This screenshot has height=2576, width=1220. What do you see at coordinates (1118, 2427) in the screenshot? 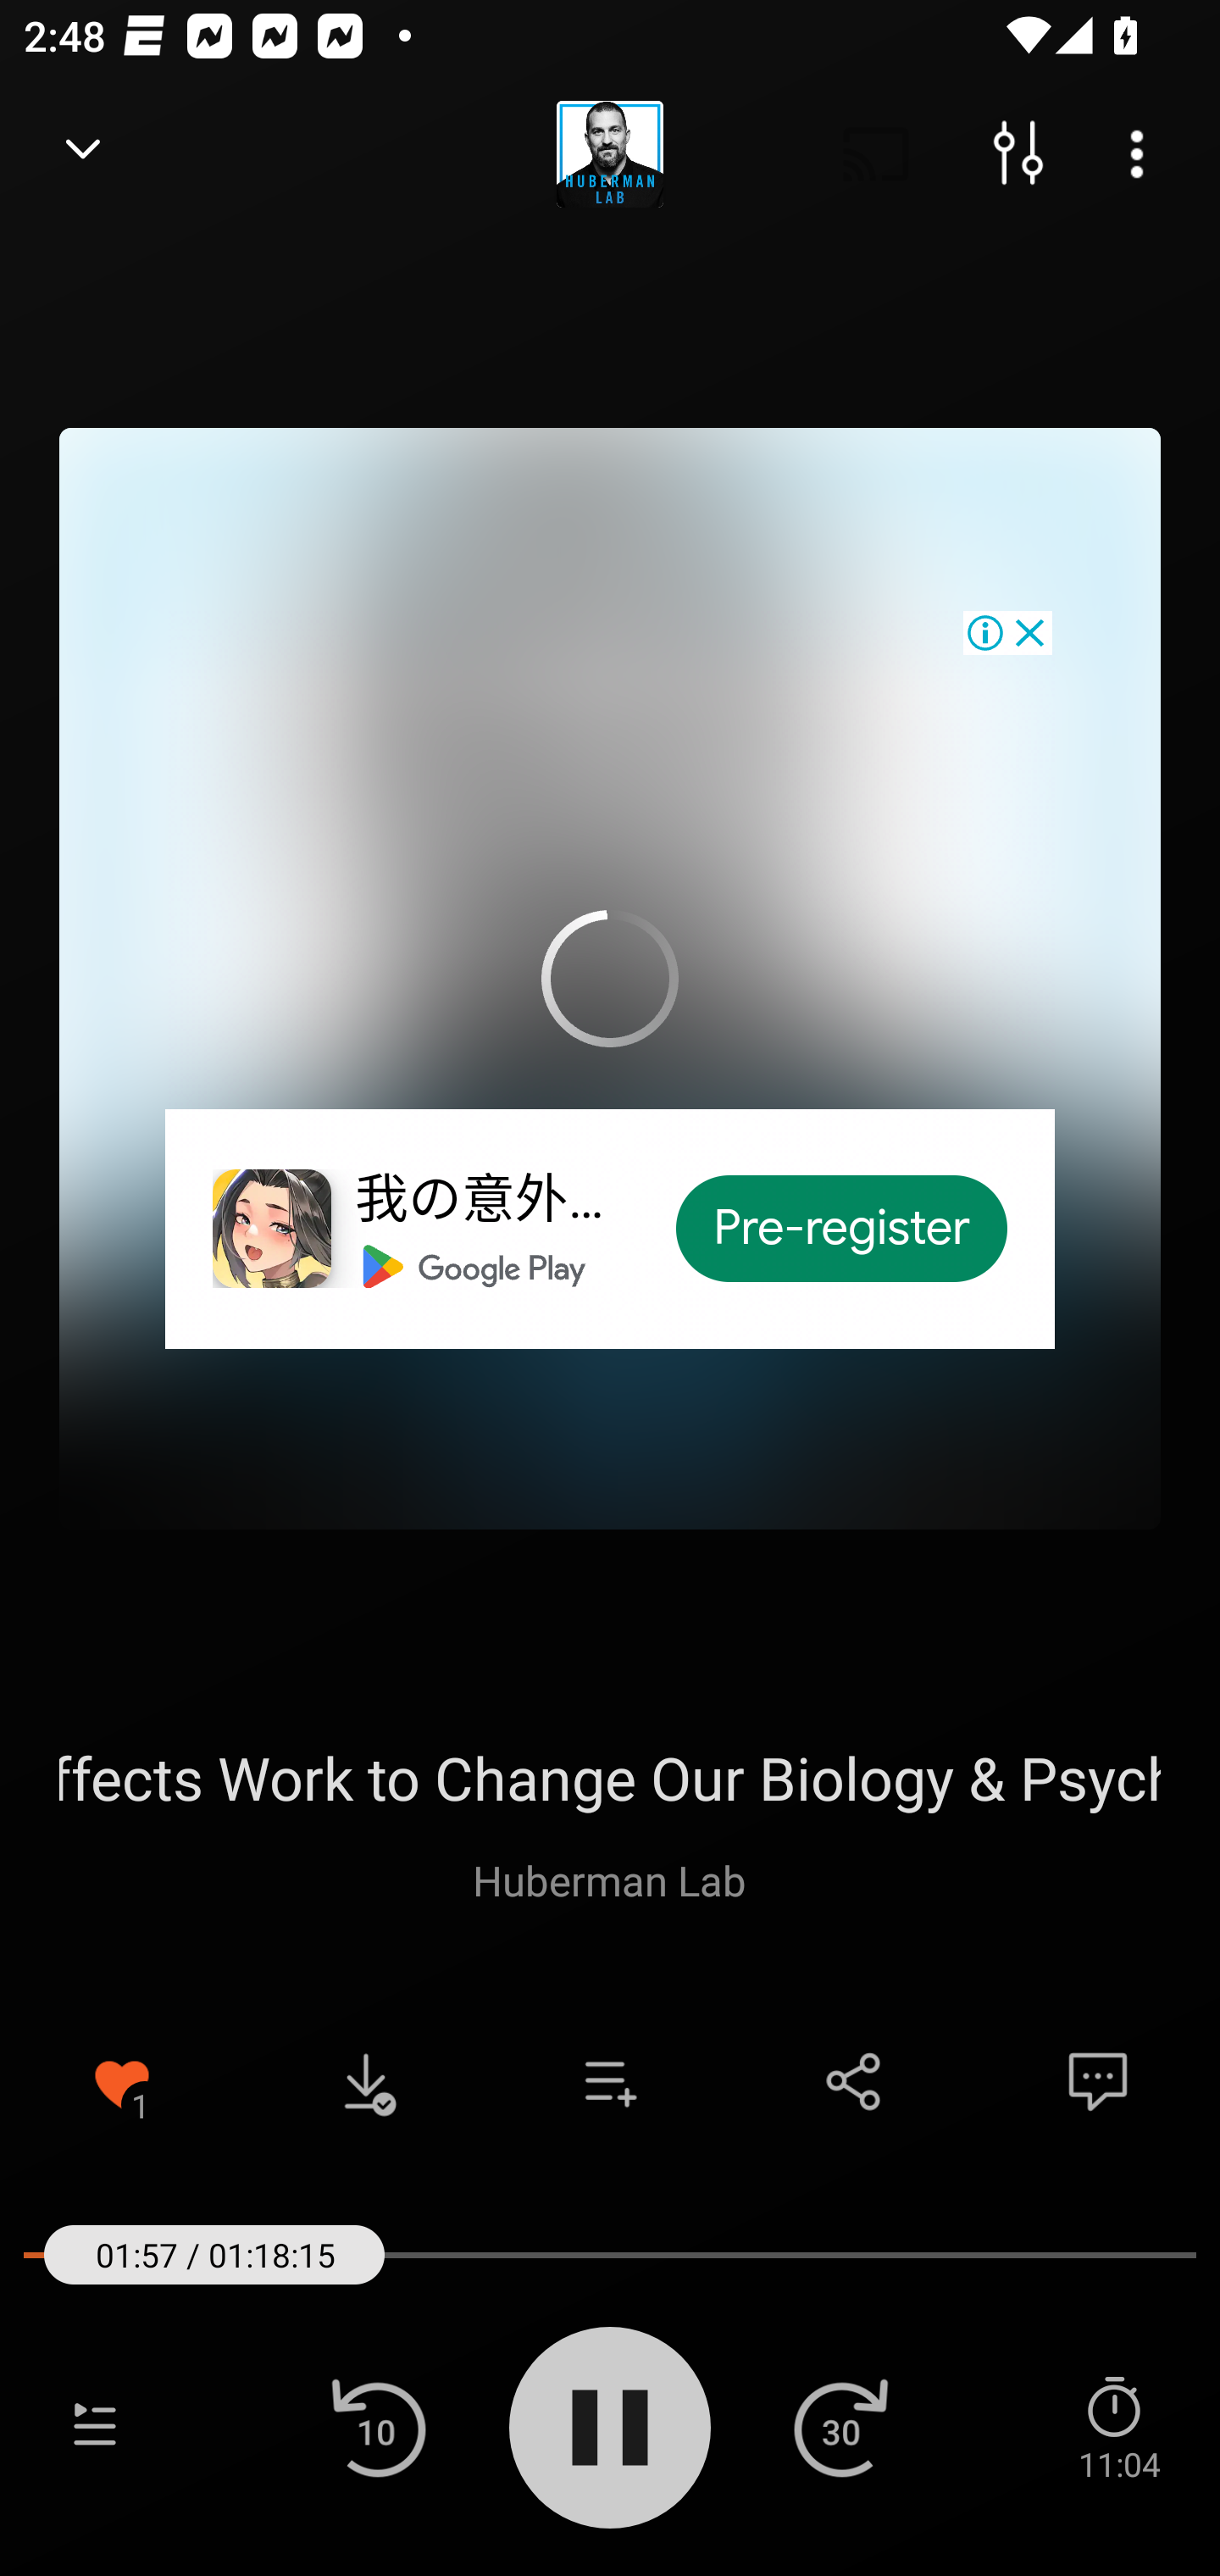
I see `Sleep Timer  11:04` at bounding box center [1118, 2427].